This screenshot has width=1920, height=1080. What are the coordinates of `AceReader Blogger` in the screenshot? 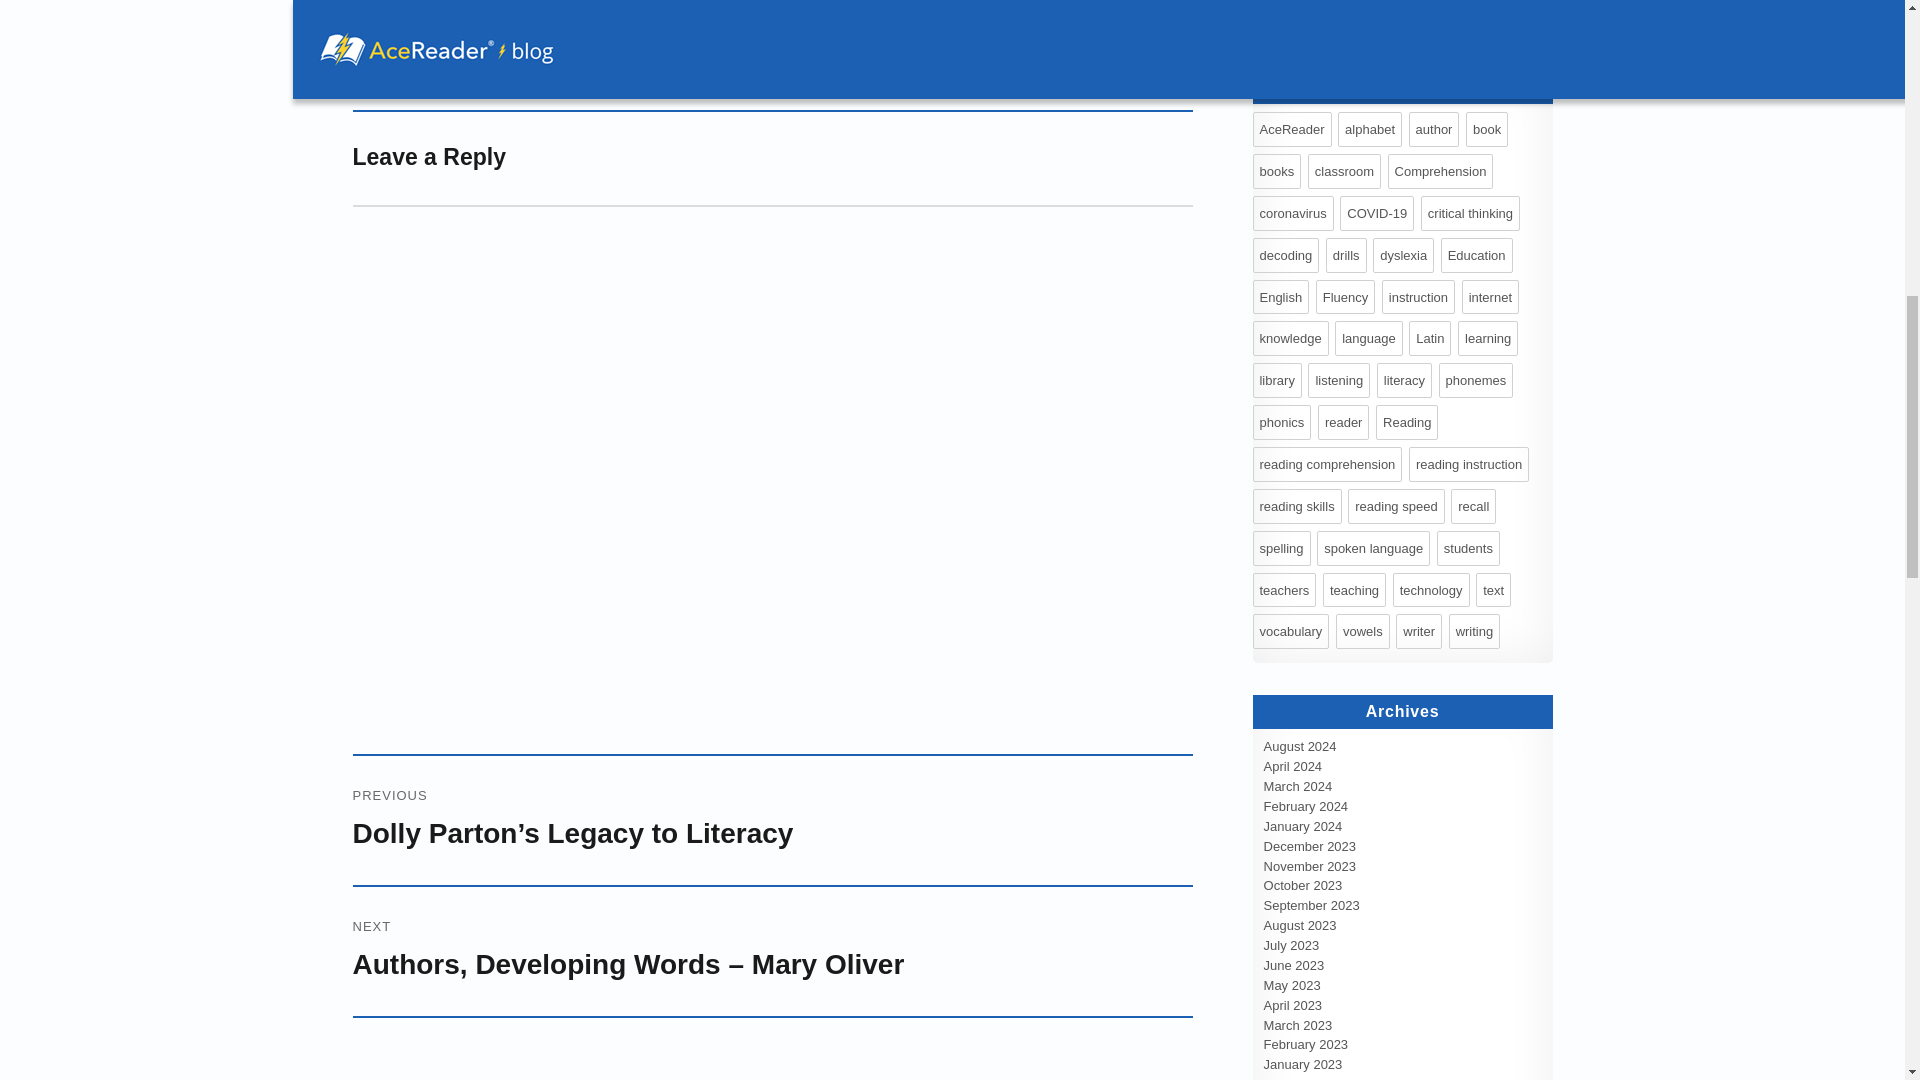 It's located at (478, 19).